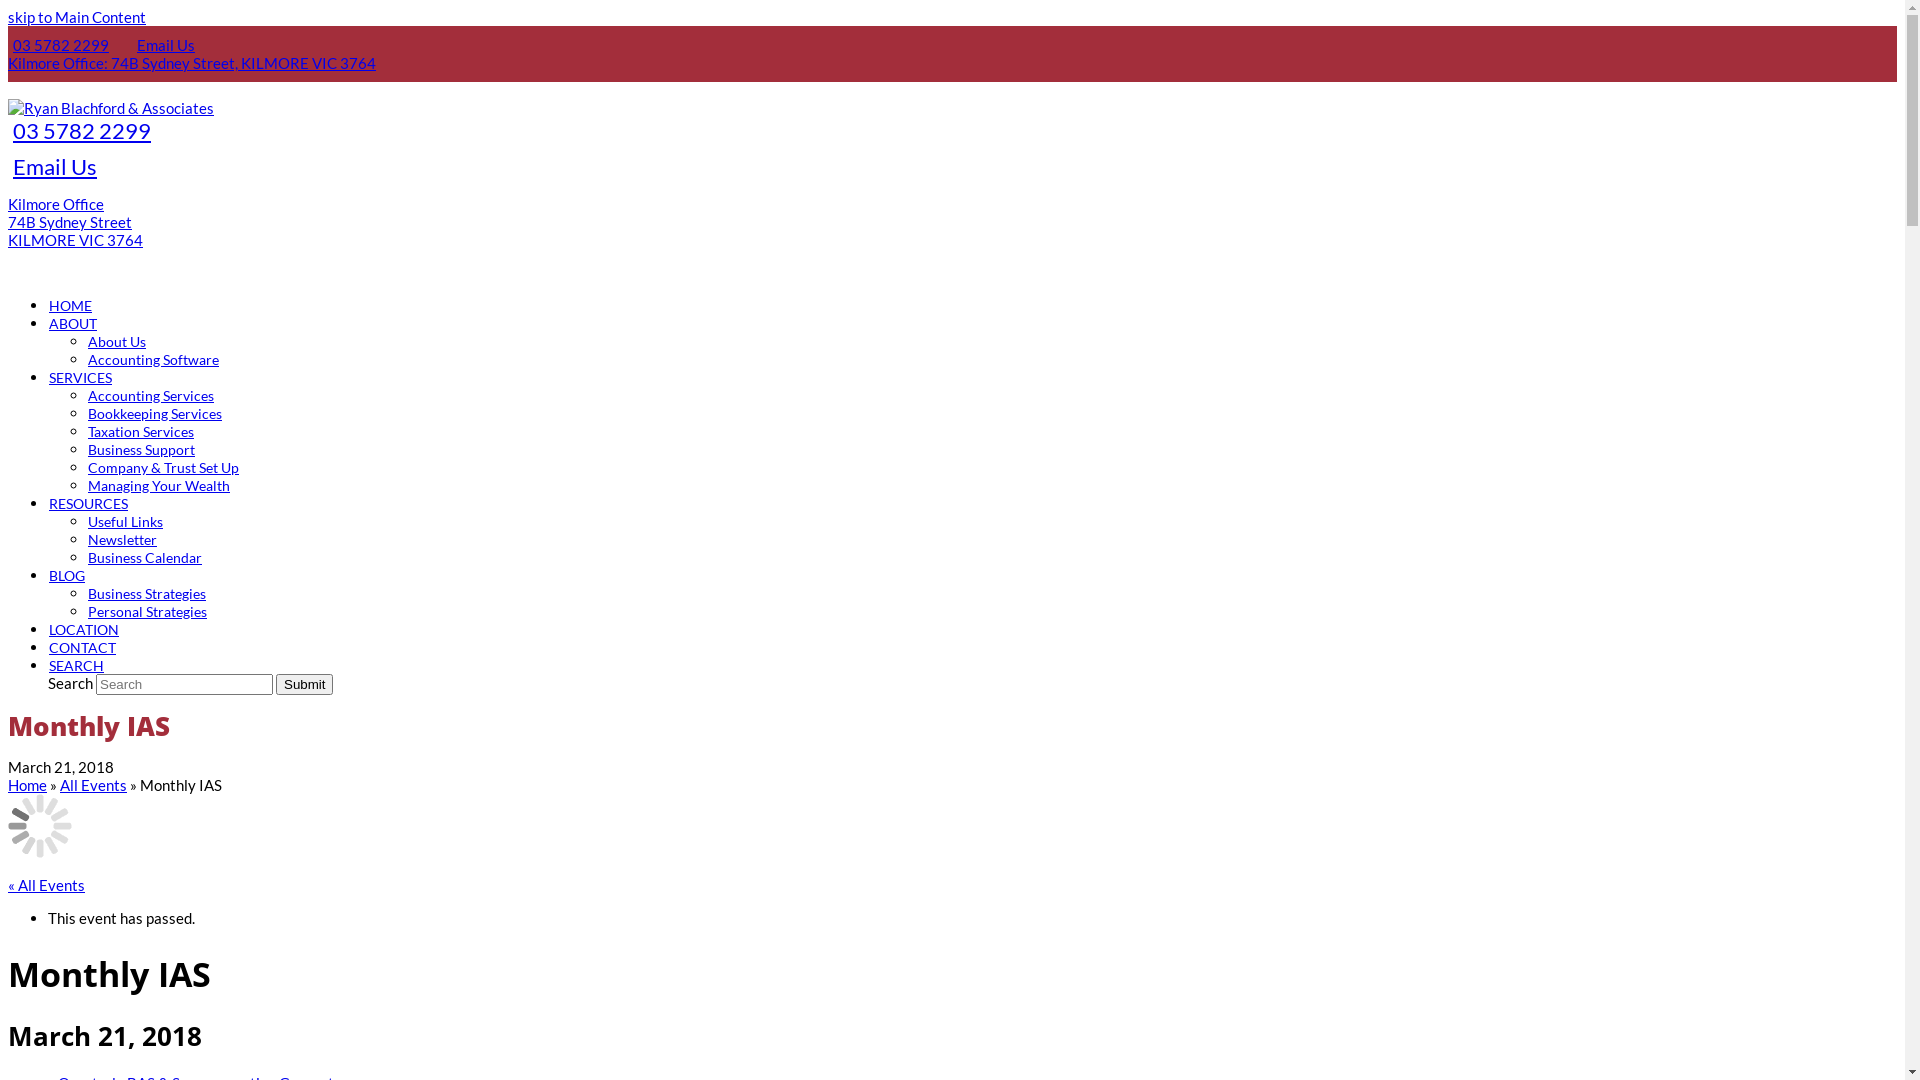 This screenshot has height=1080, width=1920. What do you see at coordinates (147, 593) in the screenshot?
I see `Business Strategies` at bounding box center [147, 593].